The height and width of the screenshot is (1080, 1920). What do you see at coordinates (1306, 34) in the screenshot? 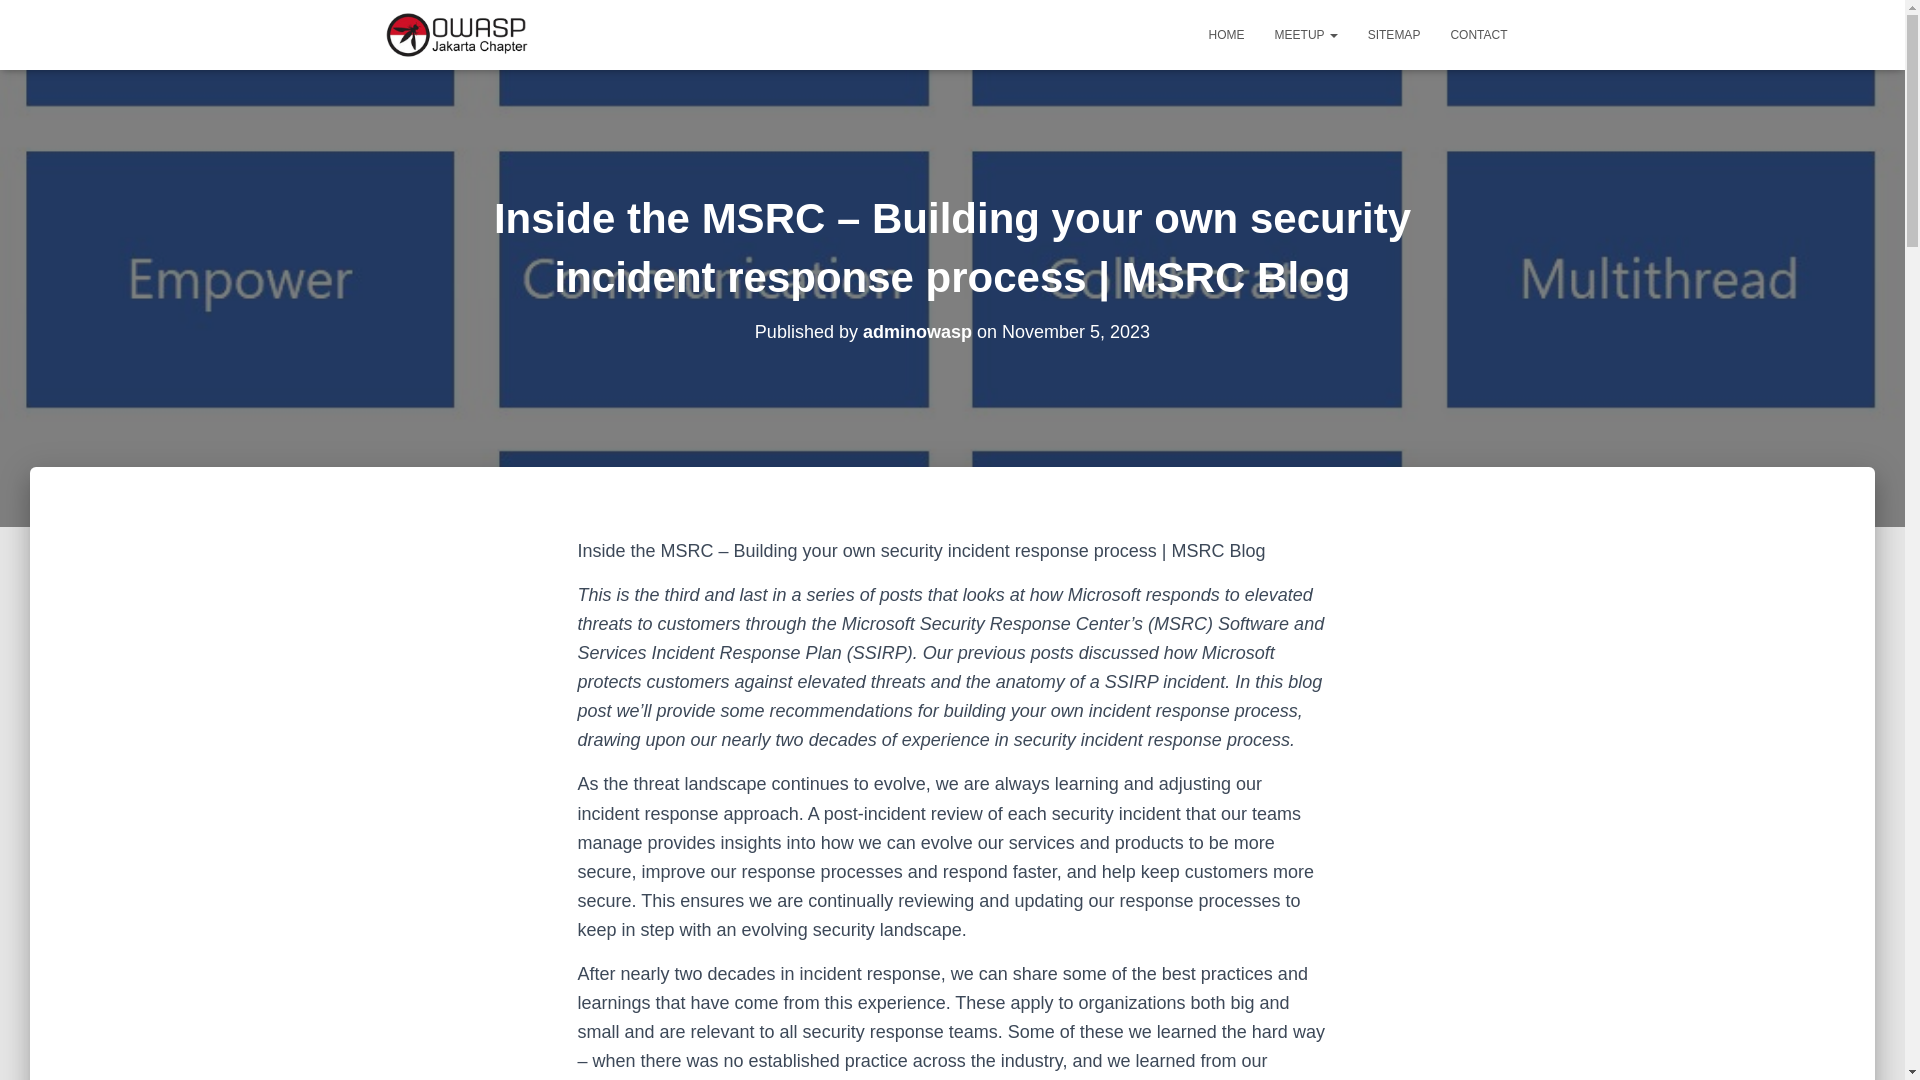
I see `MEETUP` at bounding box center [1306, 34].